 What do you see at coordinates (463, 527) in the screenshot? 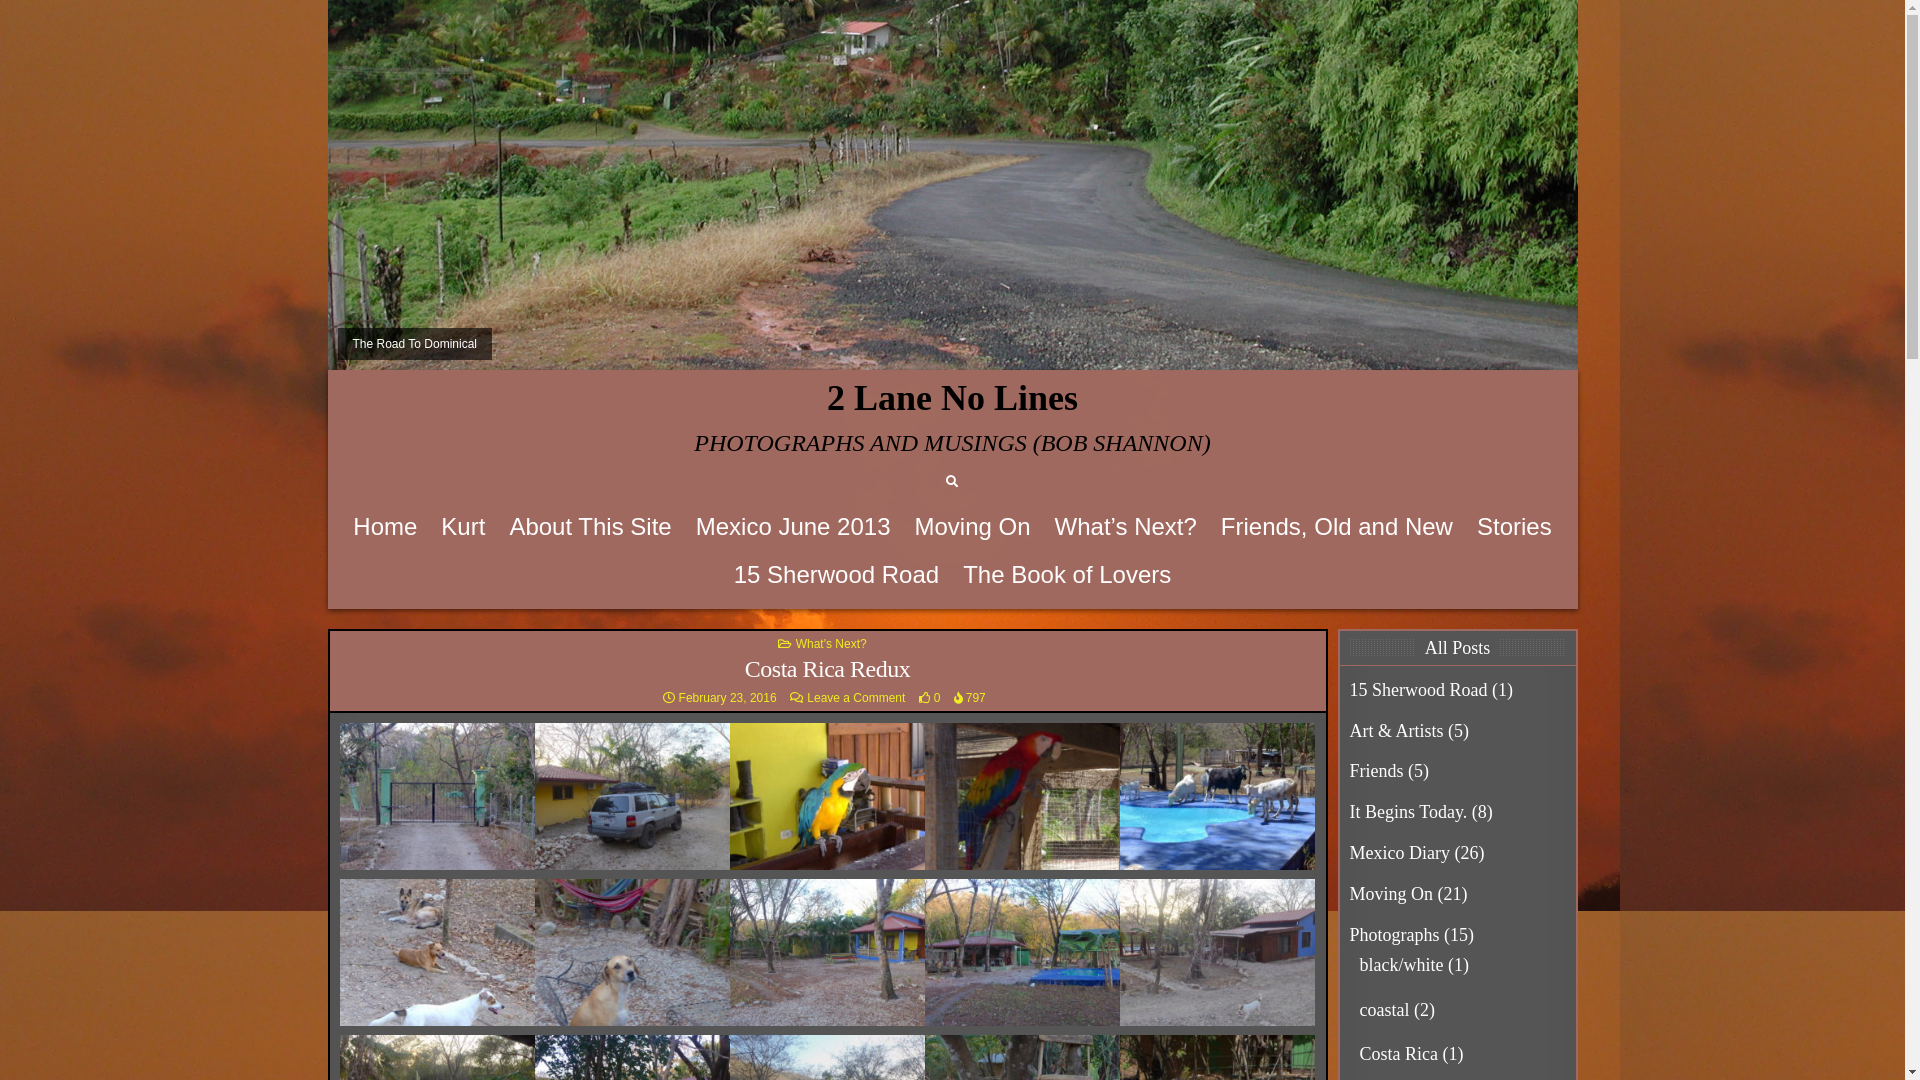
I see `Kurt` at bounding box center [463, 527].